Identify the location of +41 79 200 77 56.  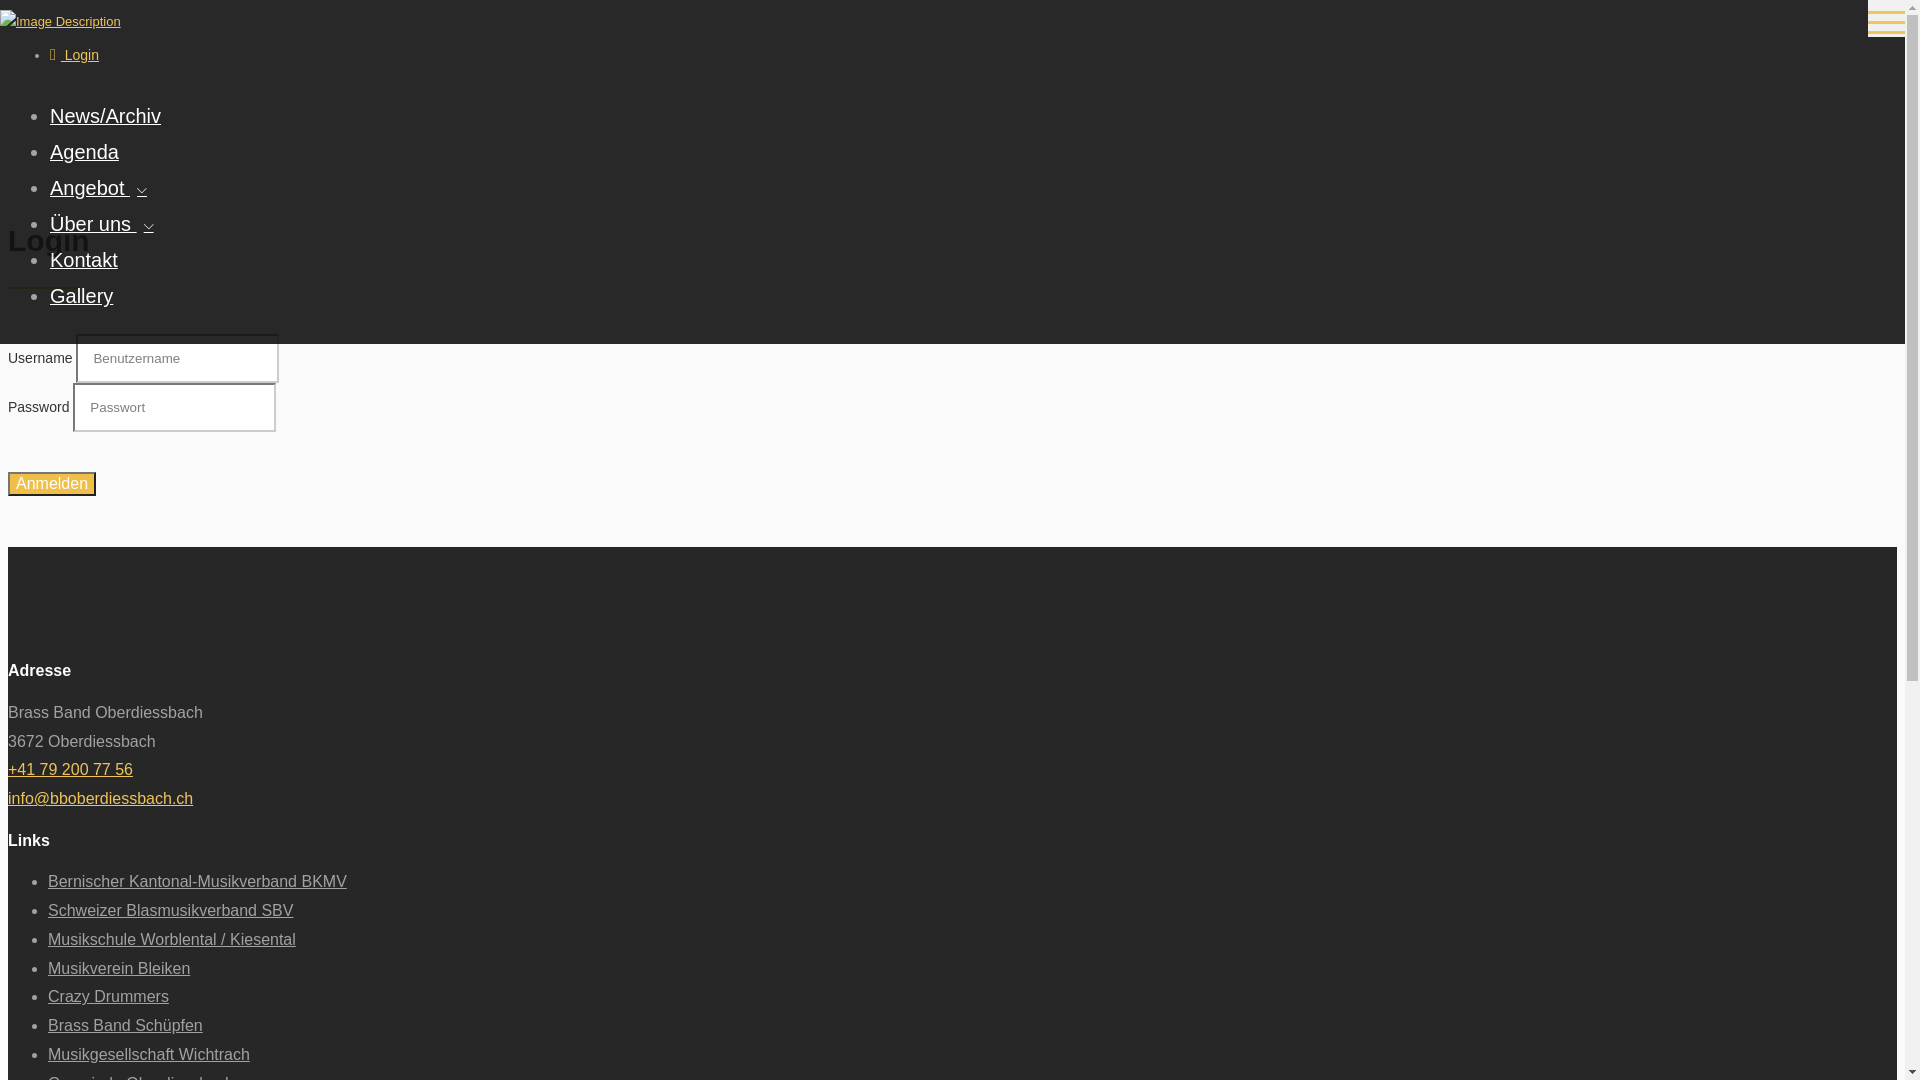
(70, 770).